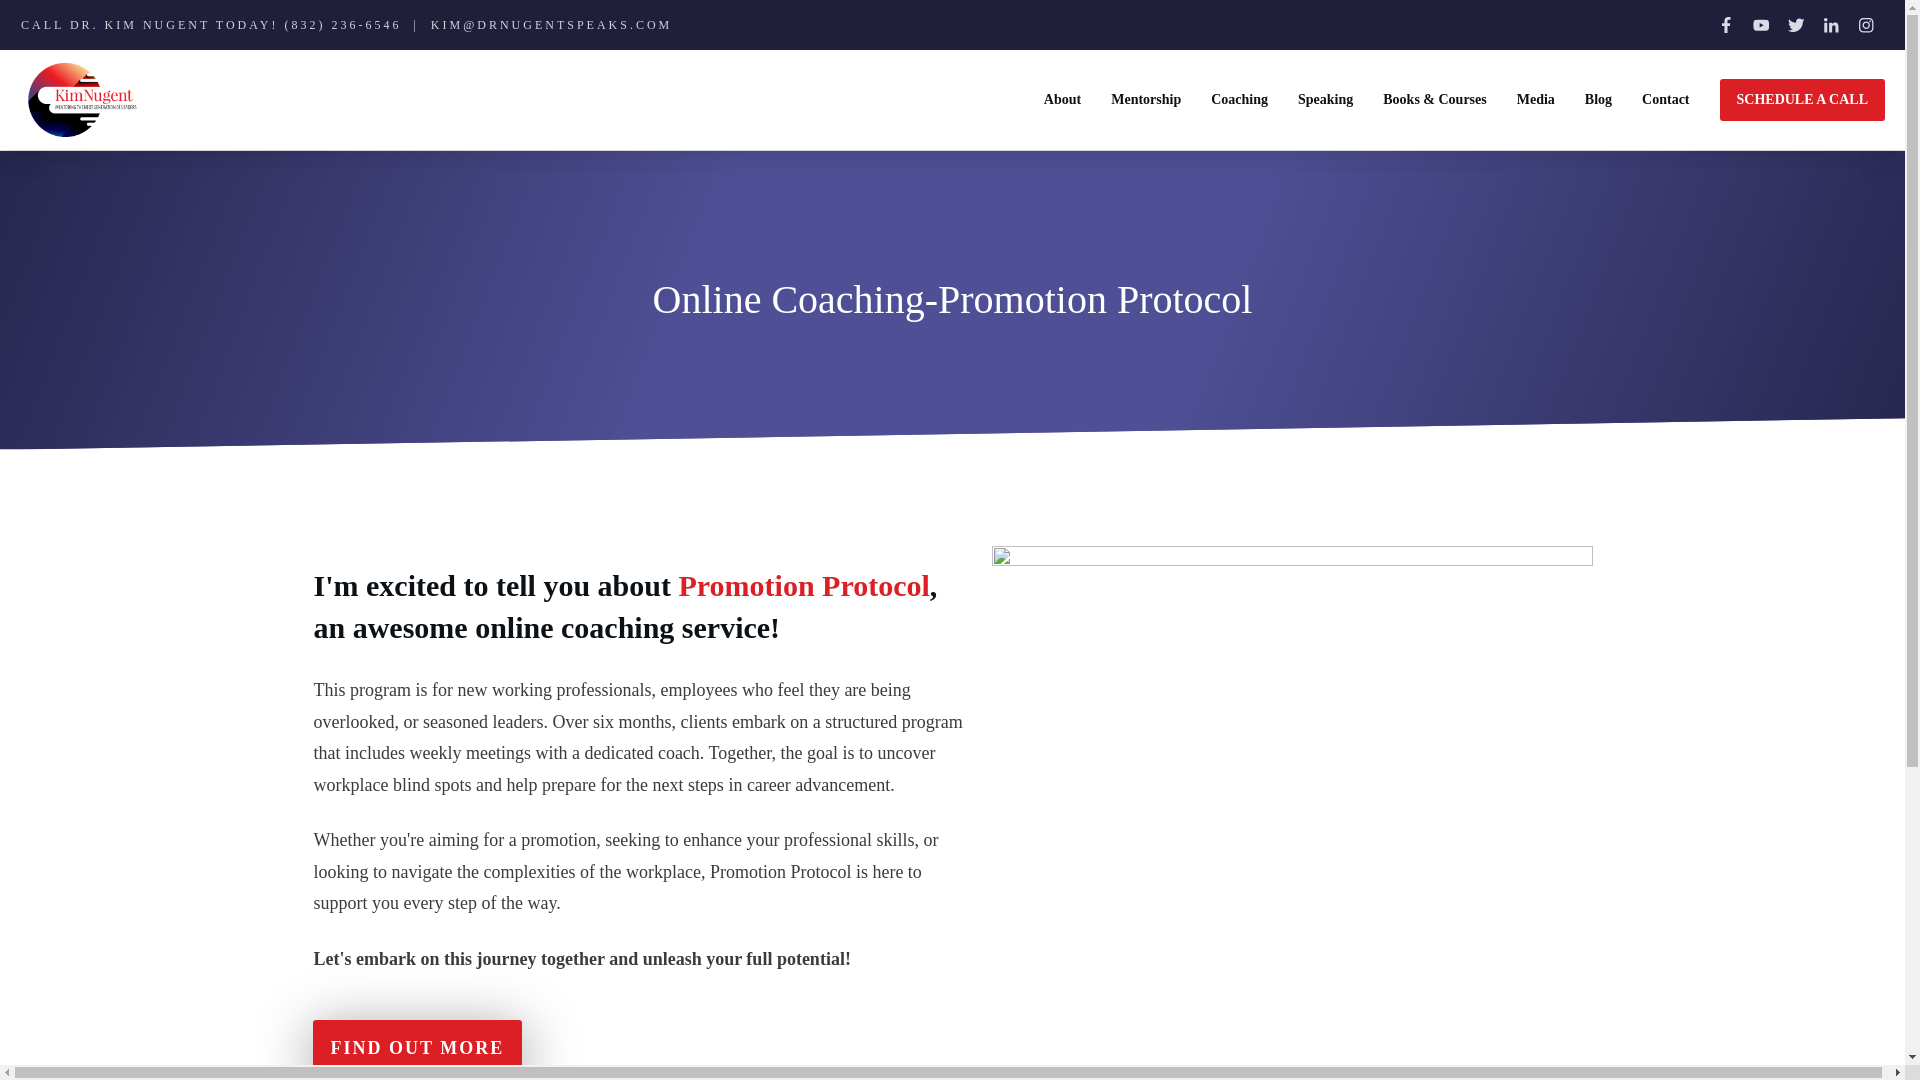 The height and width of the screenshot is (1080, 1920). I want to click on Blog, so click(1598, 100).